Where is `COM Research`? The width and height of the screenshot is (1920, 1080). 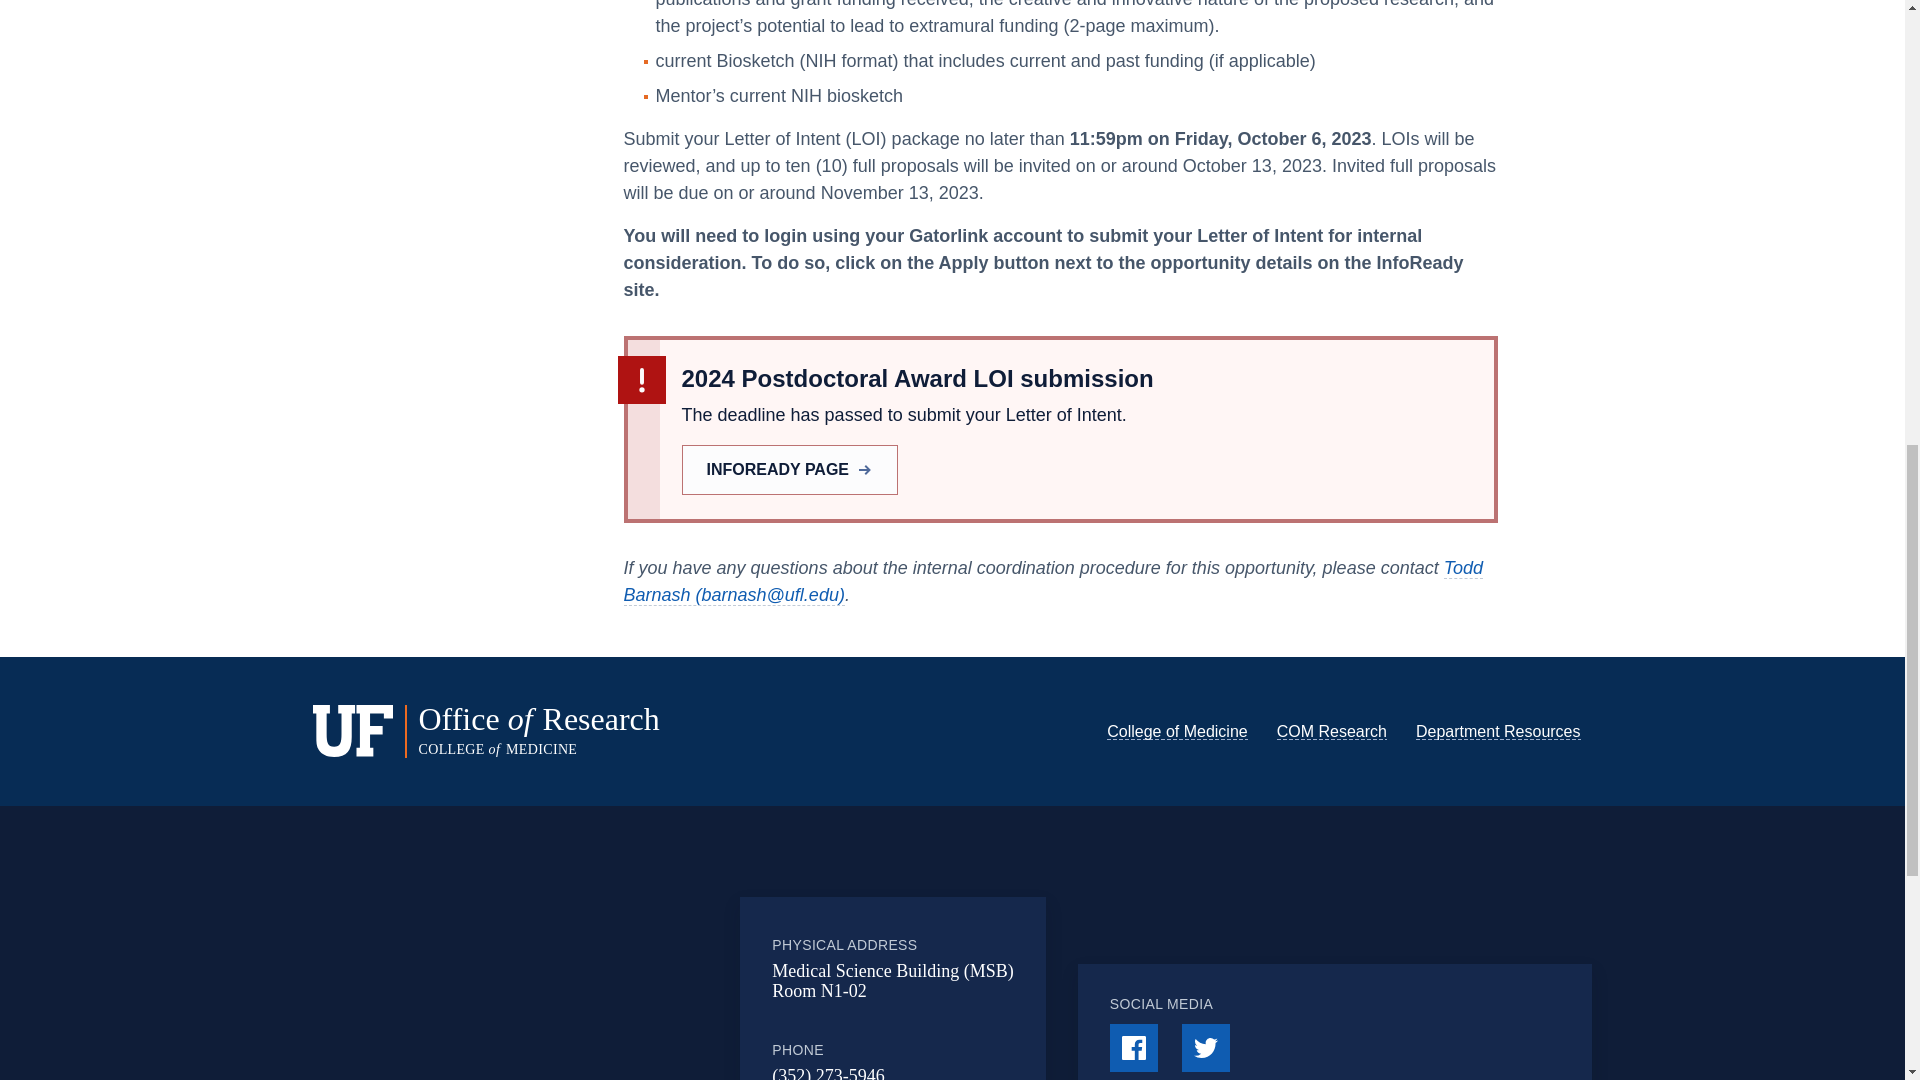 COM Research is located at coordinates (1331, 730).